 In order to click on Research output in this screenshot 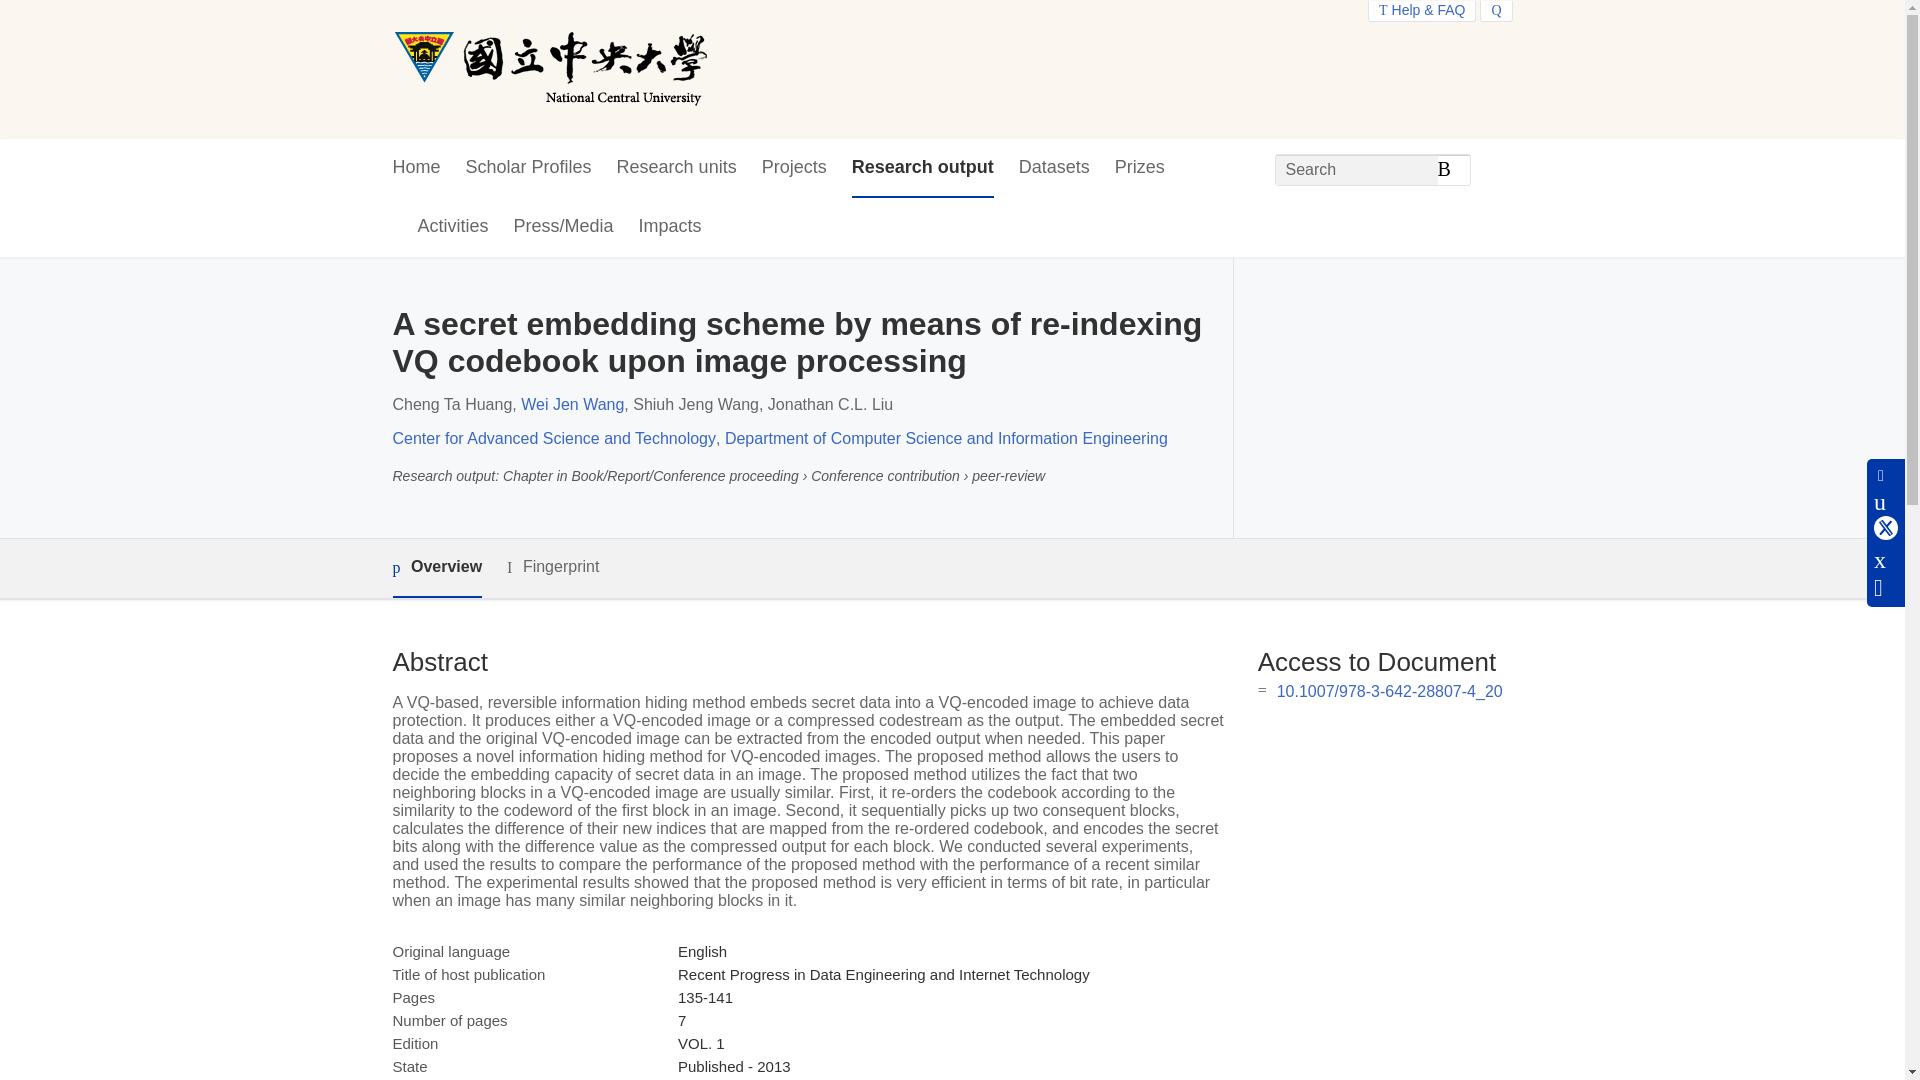, I will do `click(923, 168)`.